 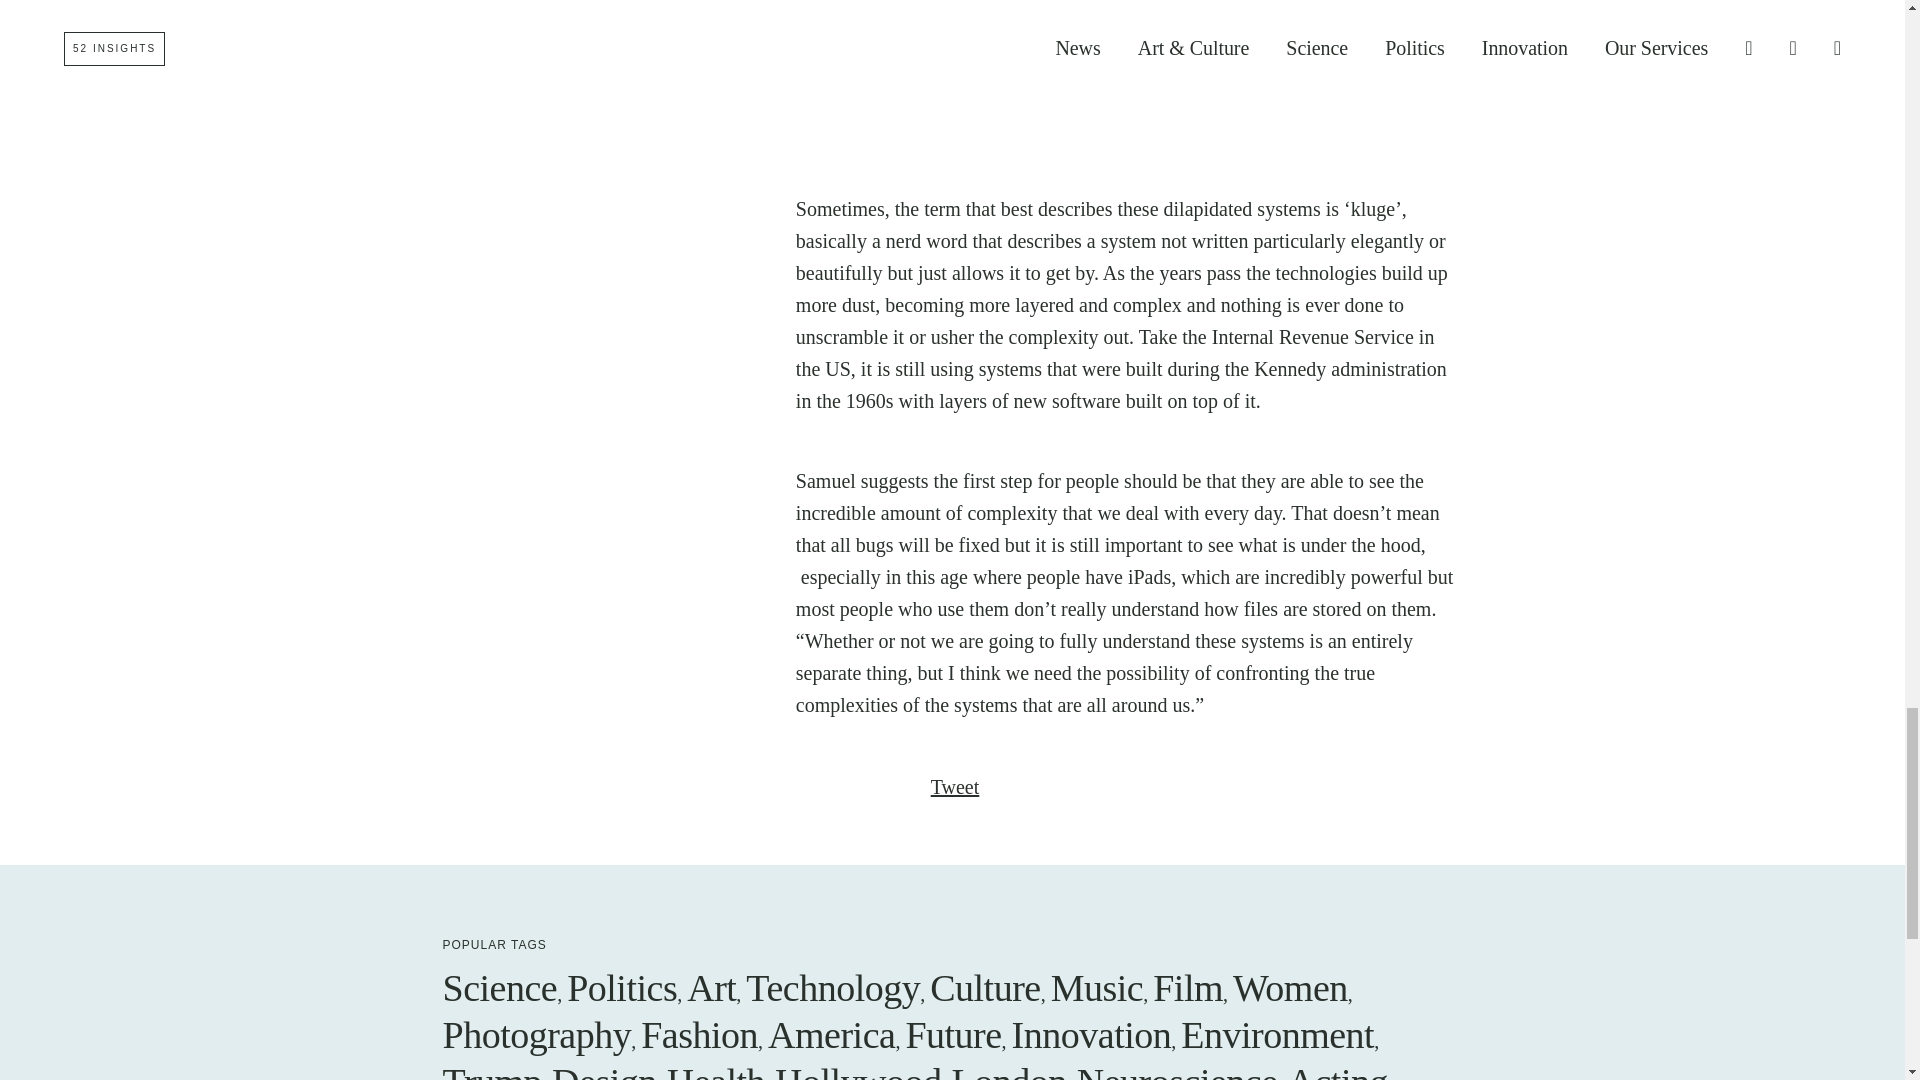 I want to click on Tweet, so click(x=955, y=787).